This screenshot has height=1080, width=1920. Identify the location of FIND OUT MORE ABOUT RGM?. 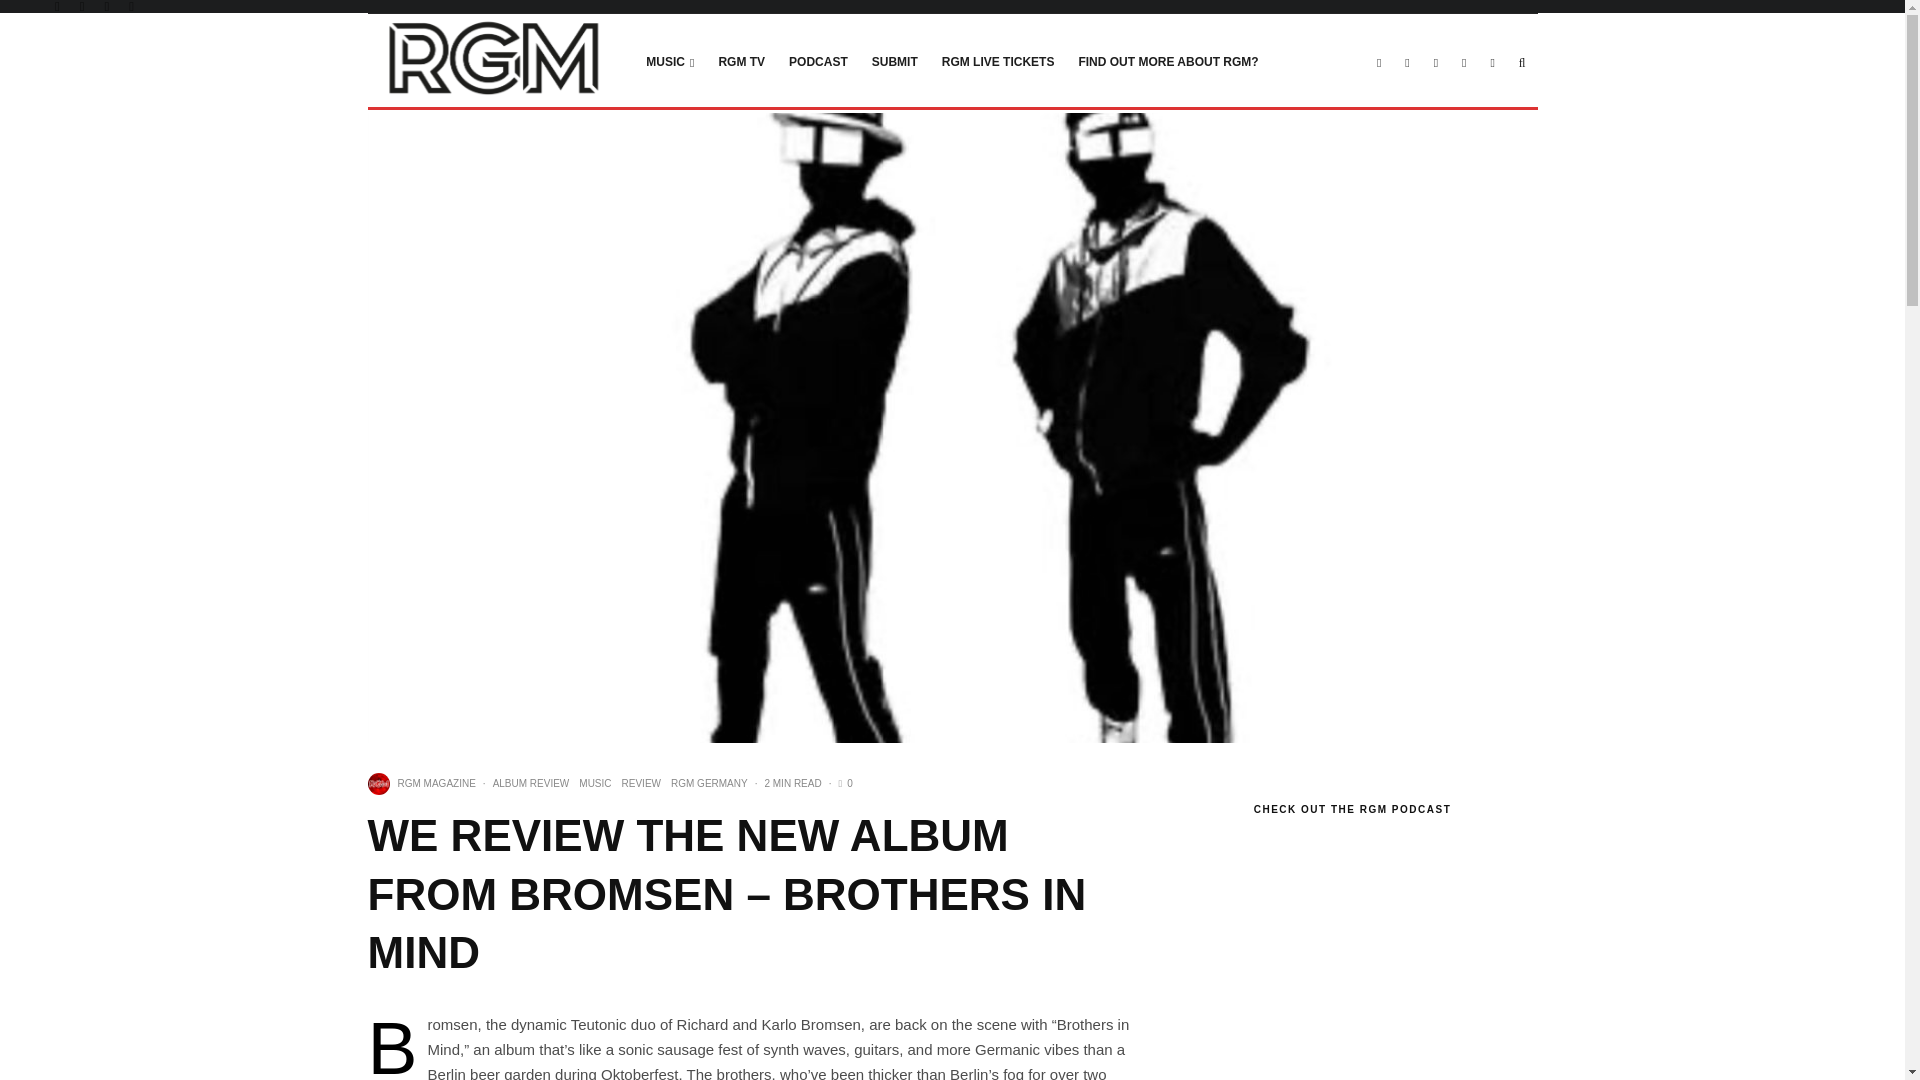
(1167, 60).